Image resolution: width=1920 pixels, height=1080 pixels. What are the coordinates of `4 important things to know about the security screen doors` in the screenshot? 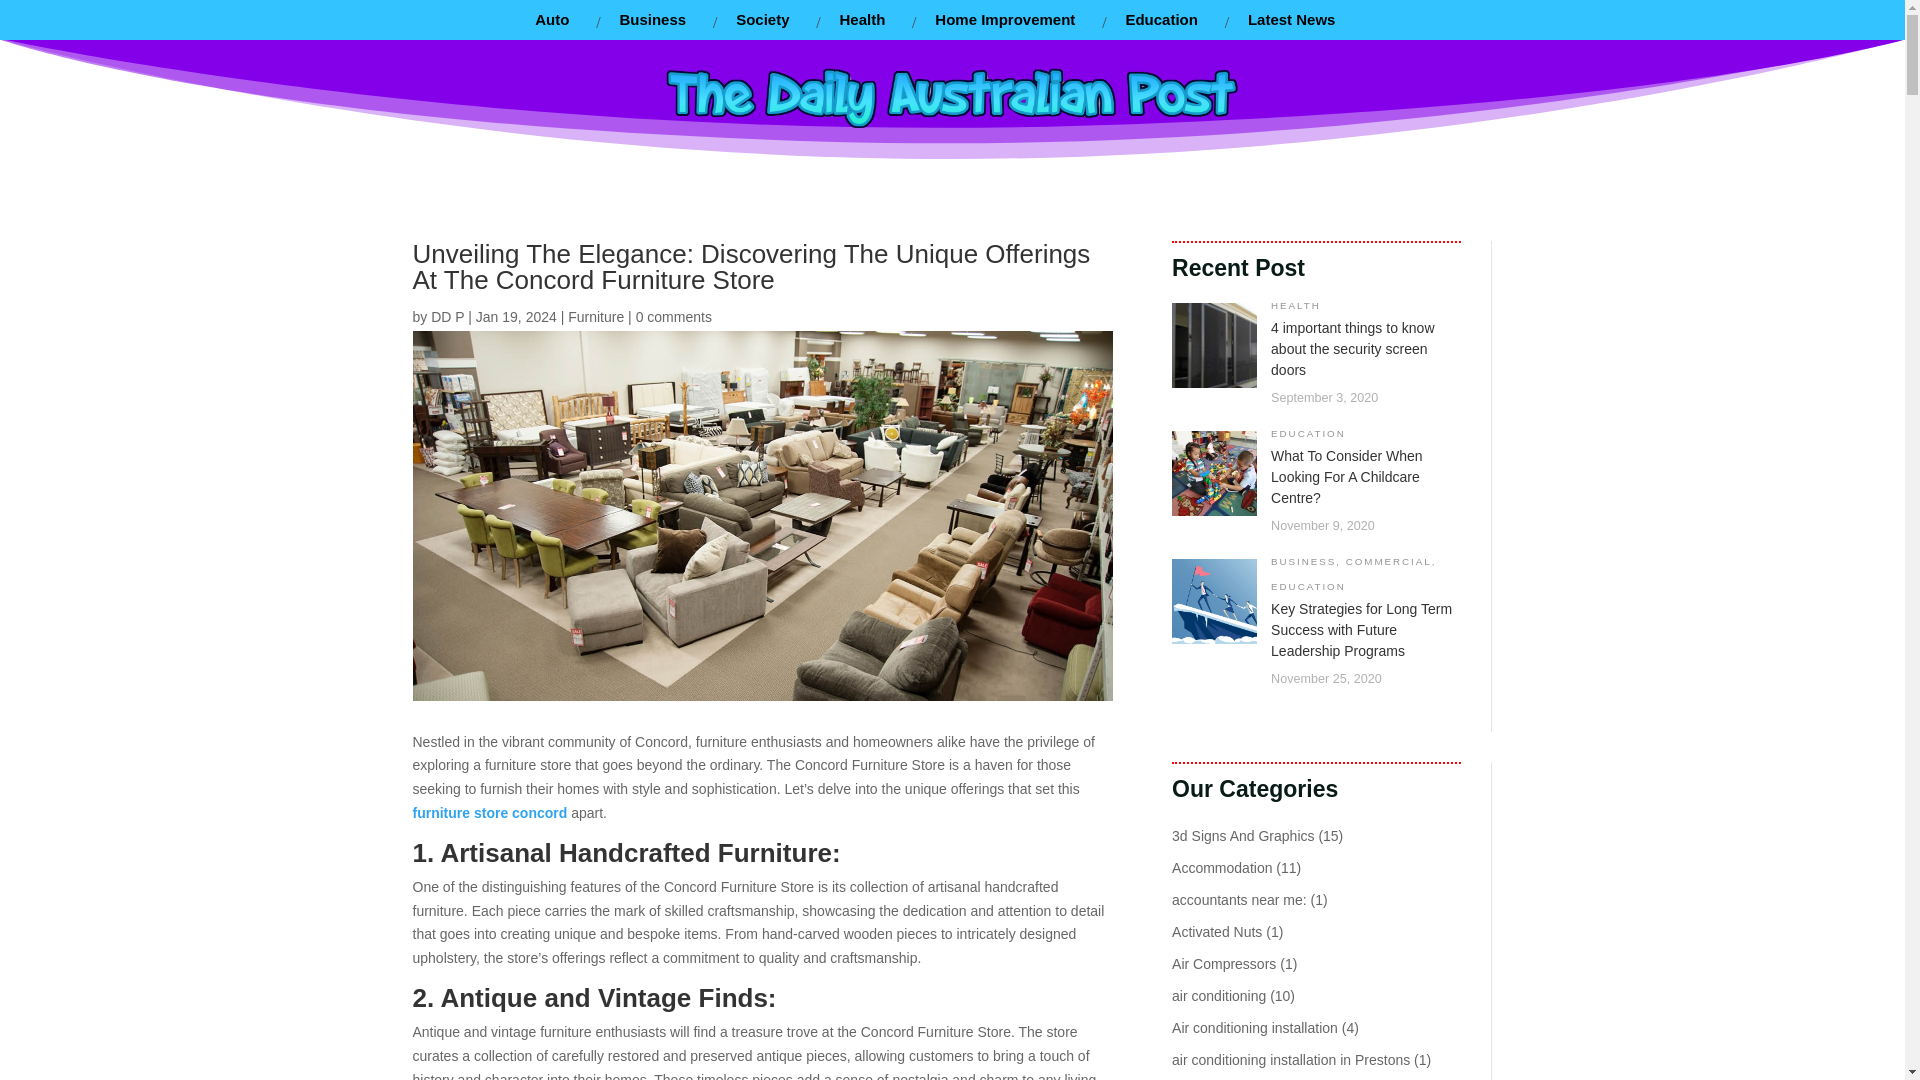 It's located at (1352, 348).